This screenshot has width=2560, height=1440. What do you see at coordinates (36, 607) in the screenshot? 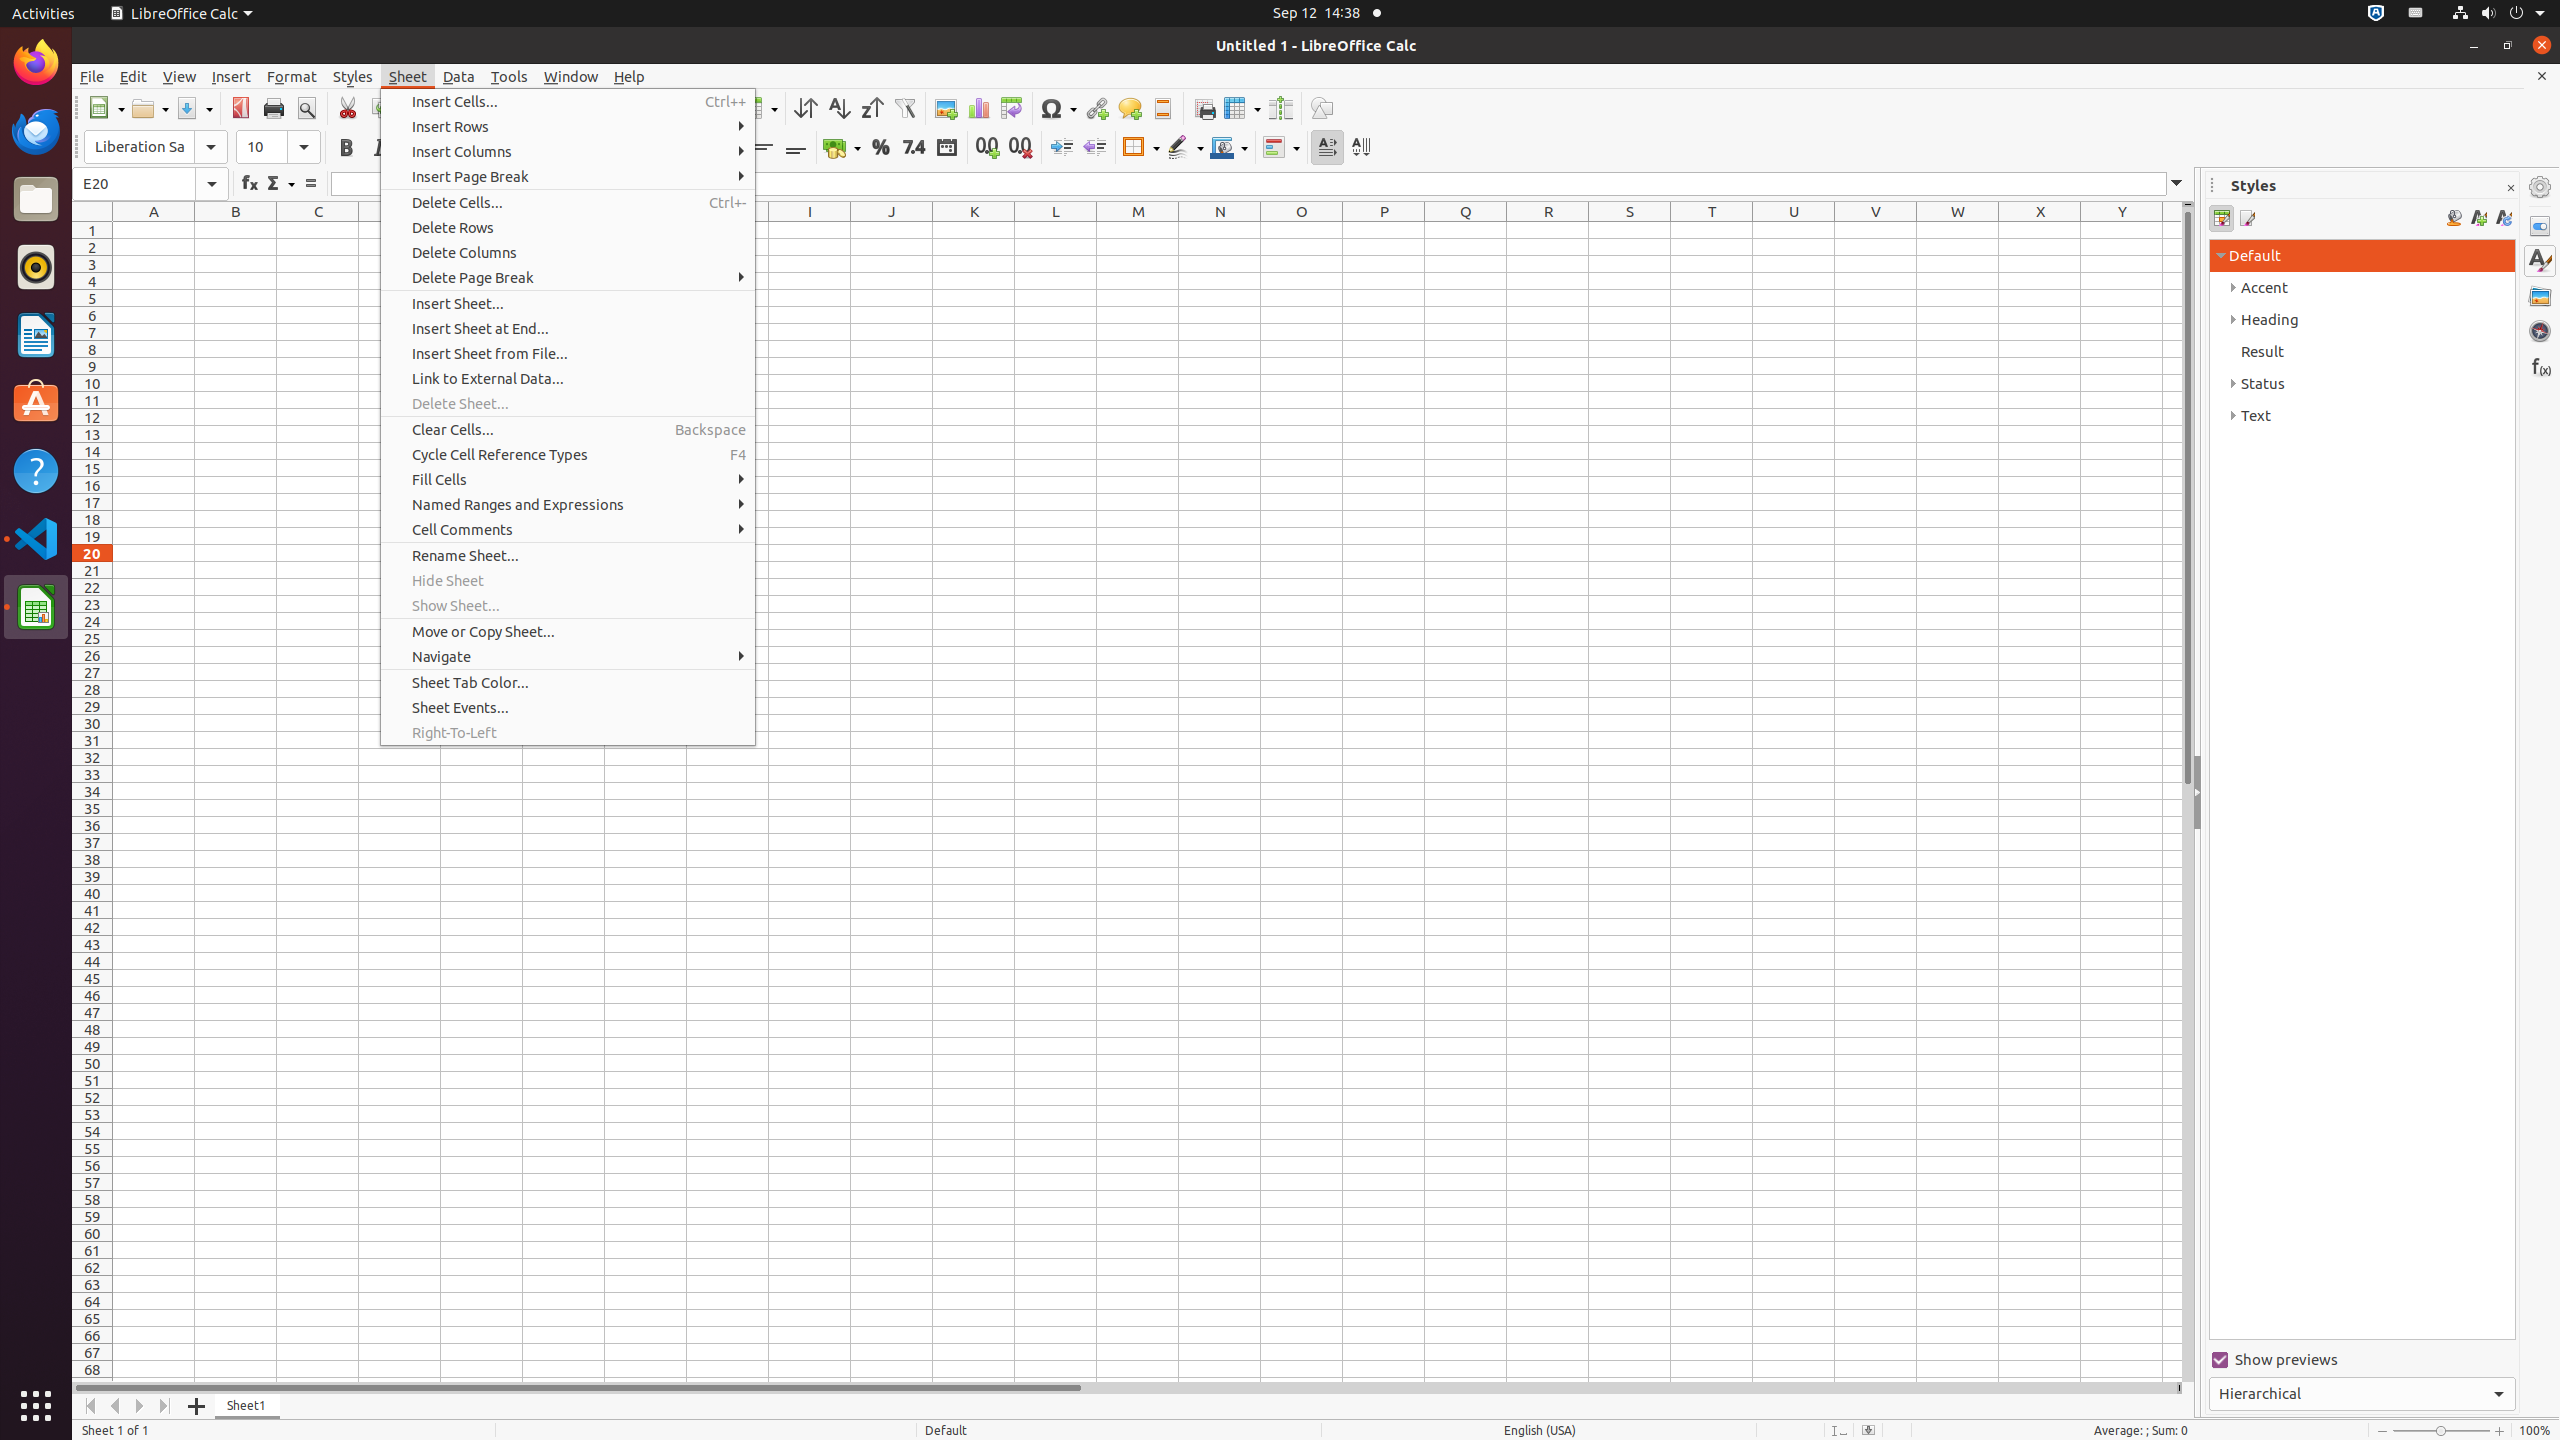
I see `LibreOffice Calc` at bounding box center [36, 607].